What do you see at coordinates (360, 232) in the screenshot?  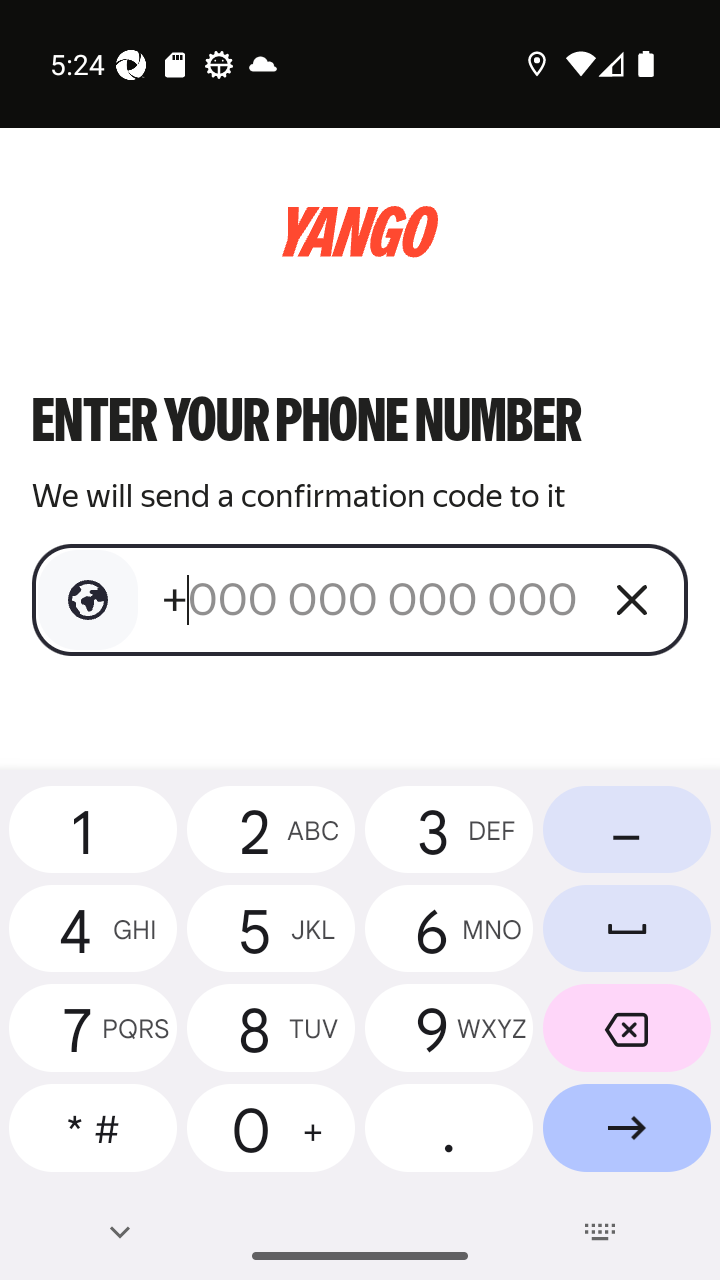 I see `logo` at bounding box center [360, 232].